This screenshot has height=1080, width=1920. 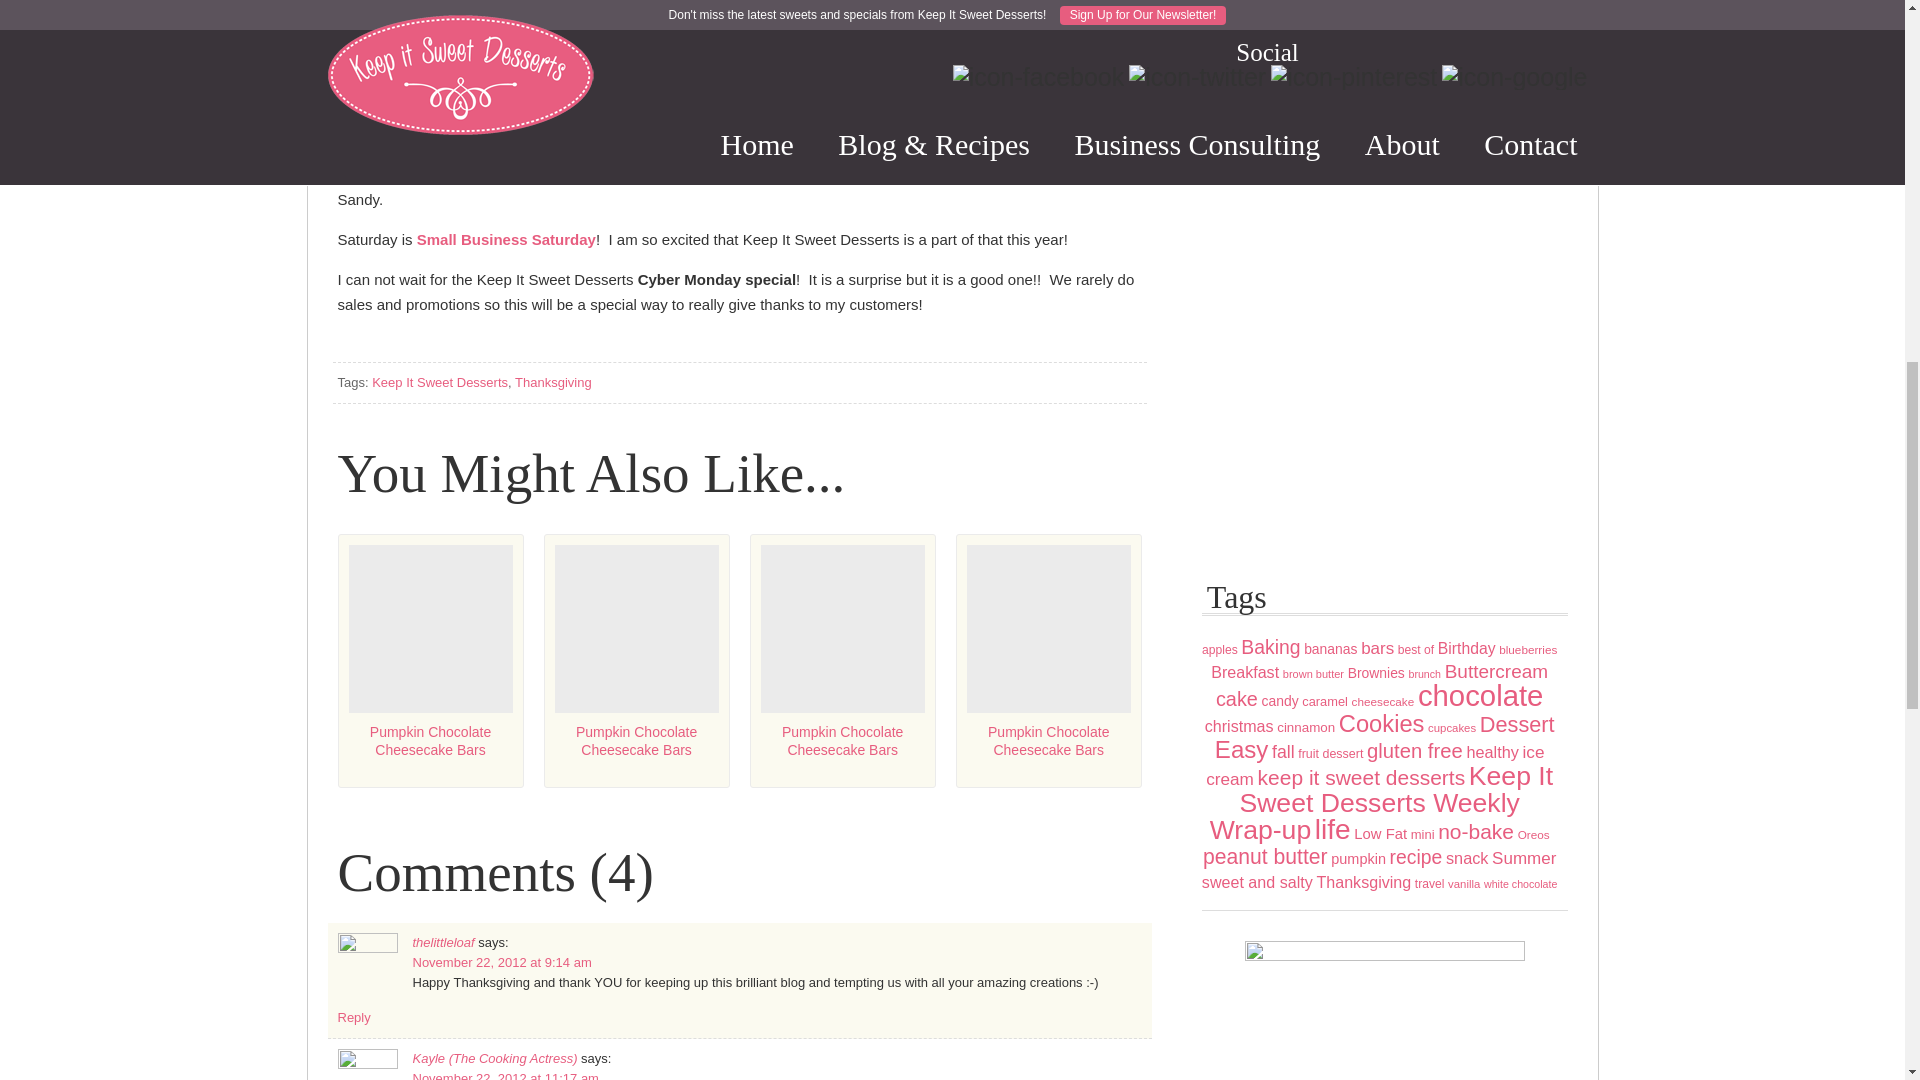 What do you see at coordinates (1049, 660) in the screenshot?
I see `Pumpkin Chocolate Cheesecake Bars` at bounding box center [1049, 660].